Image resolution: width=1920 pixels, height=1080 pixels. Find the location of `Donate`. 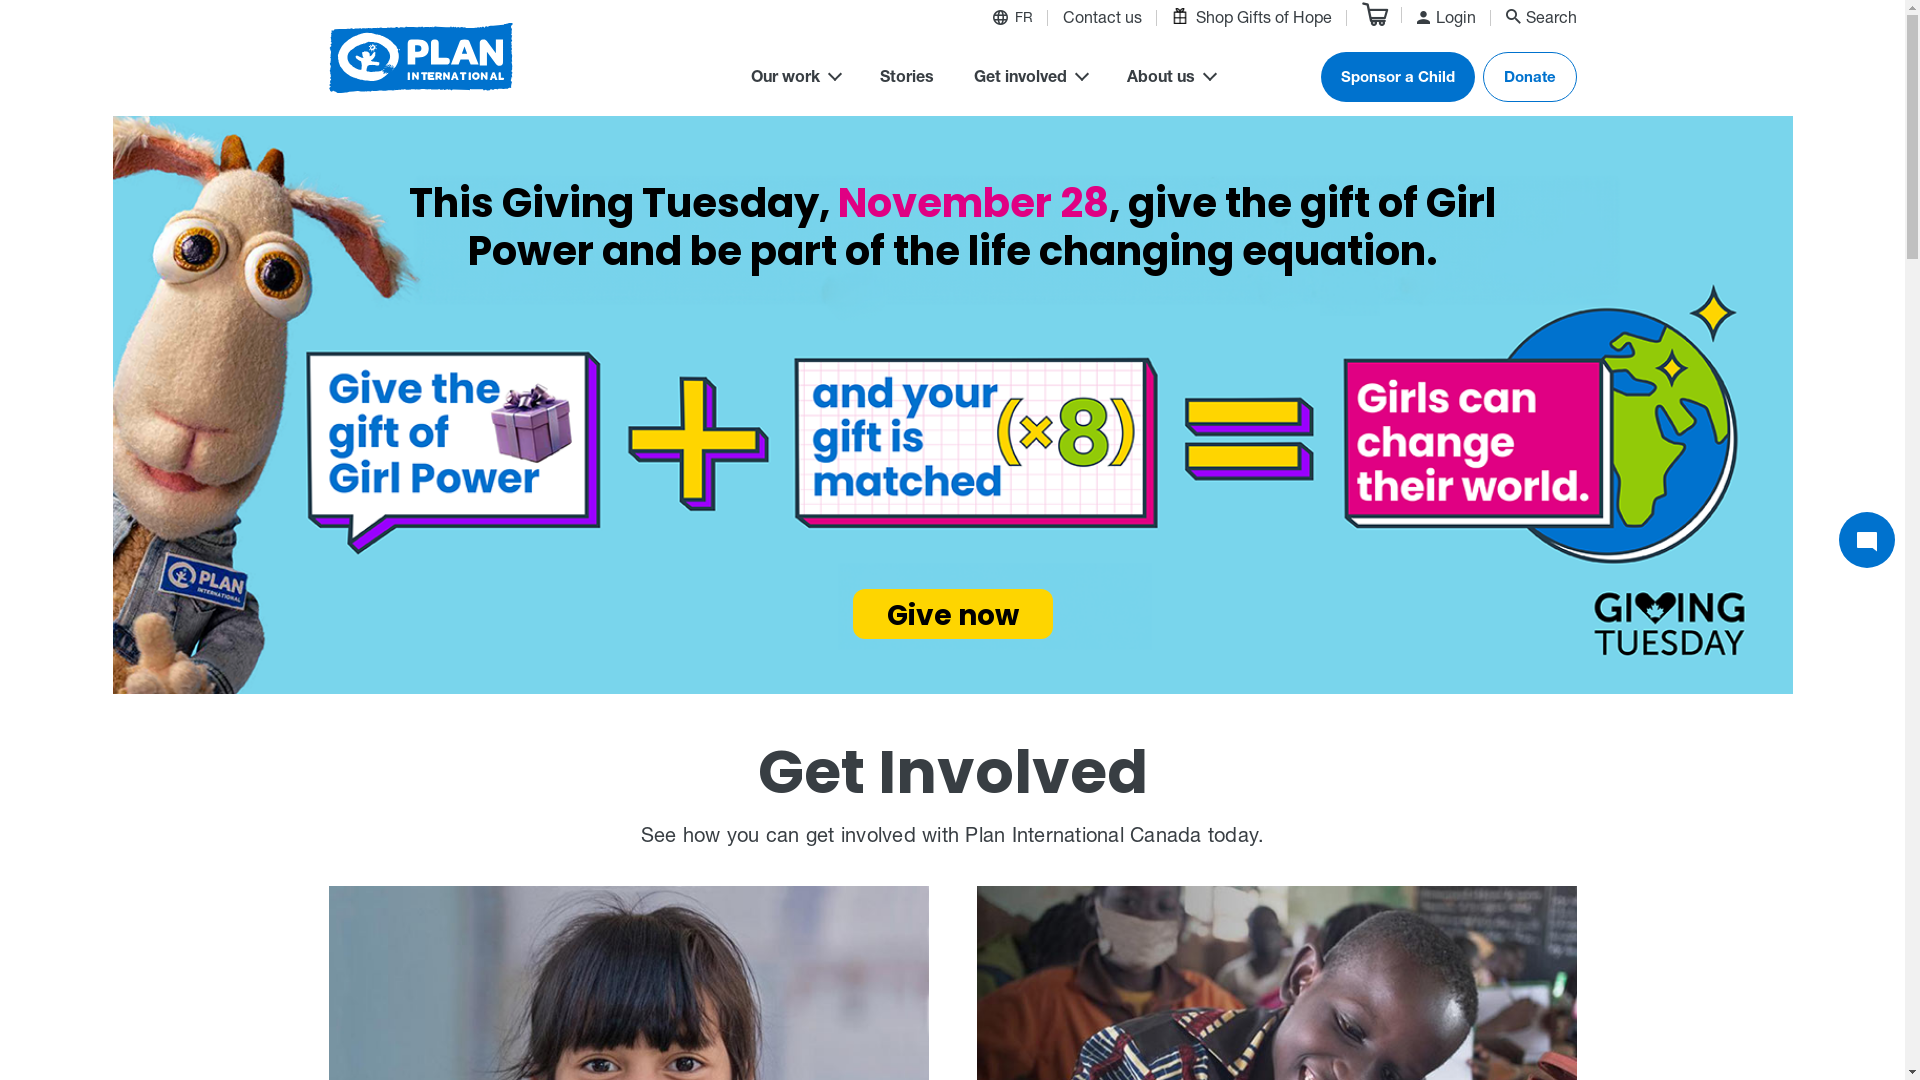

Donate is located at coordinates (1529, 77).